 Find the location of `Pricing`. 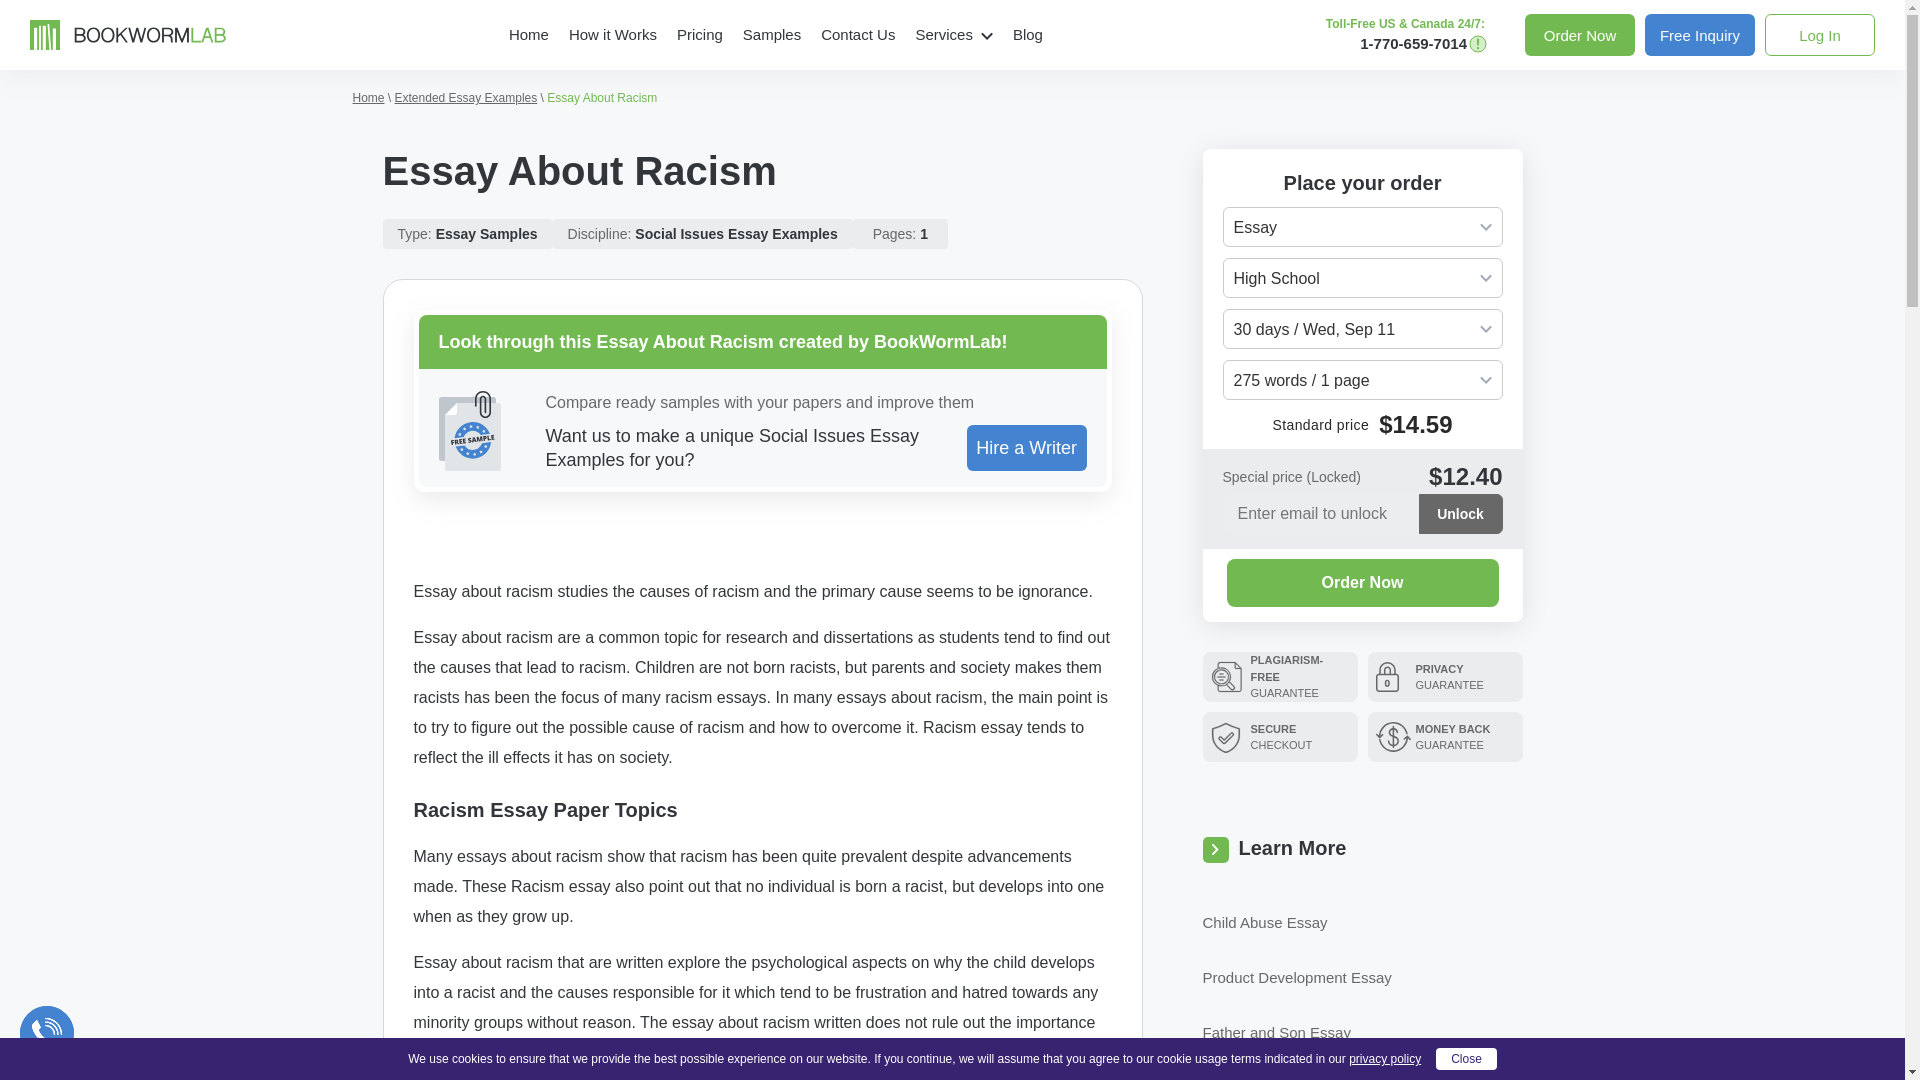

Pricing is located at coordinates (700, 34).